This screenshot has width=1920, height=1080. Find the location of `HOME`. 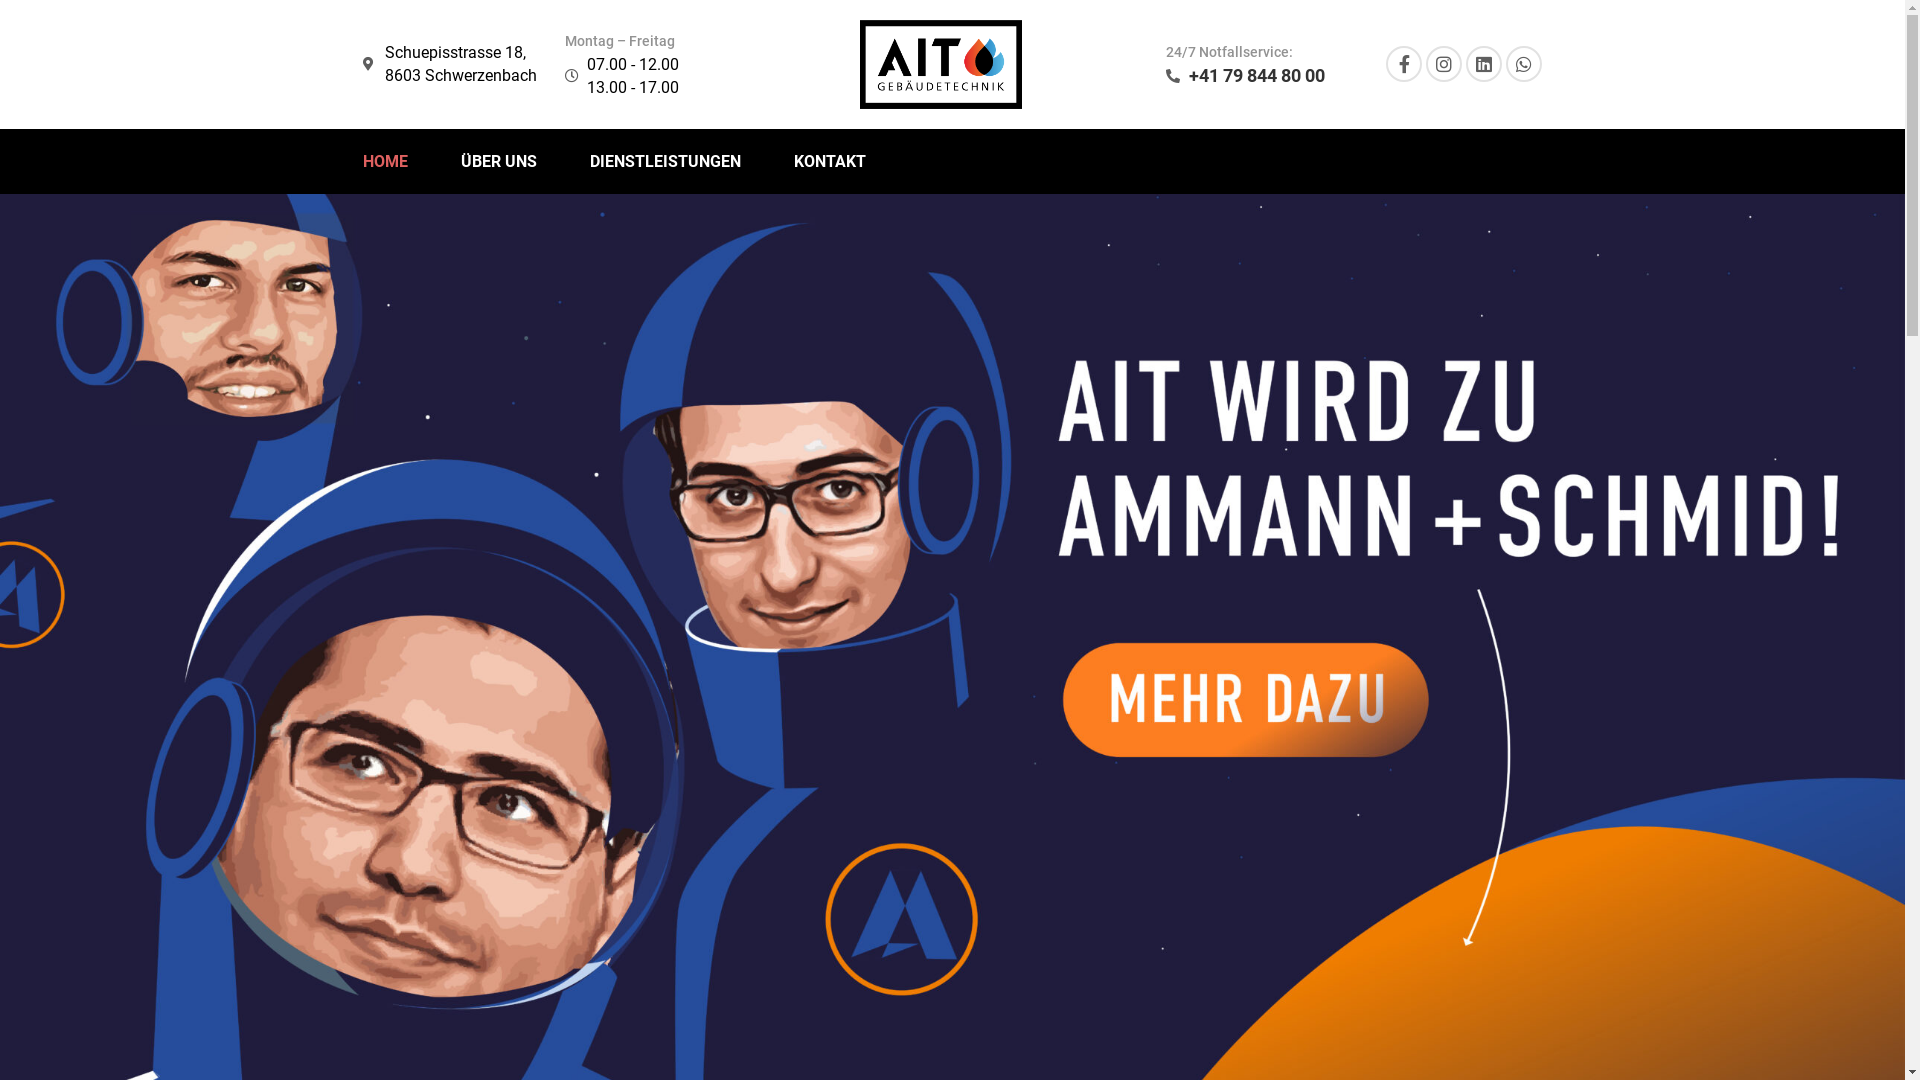

HOME is located at coordinates (384, 162).